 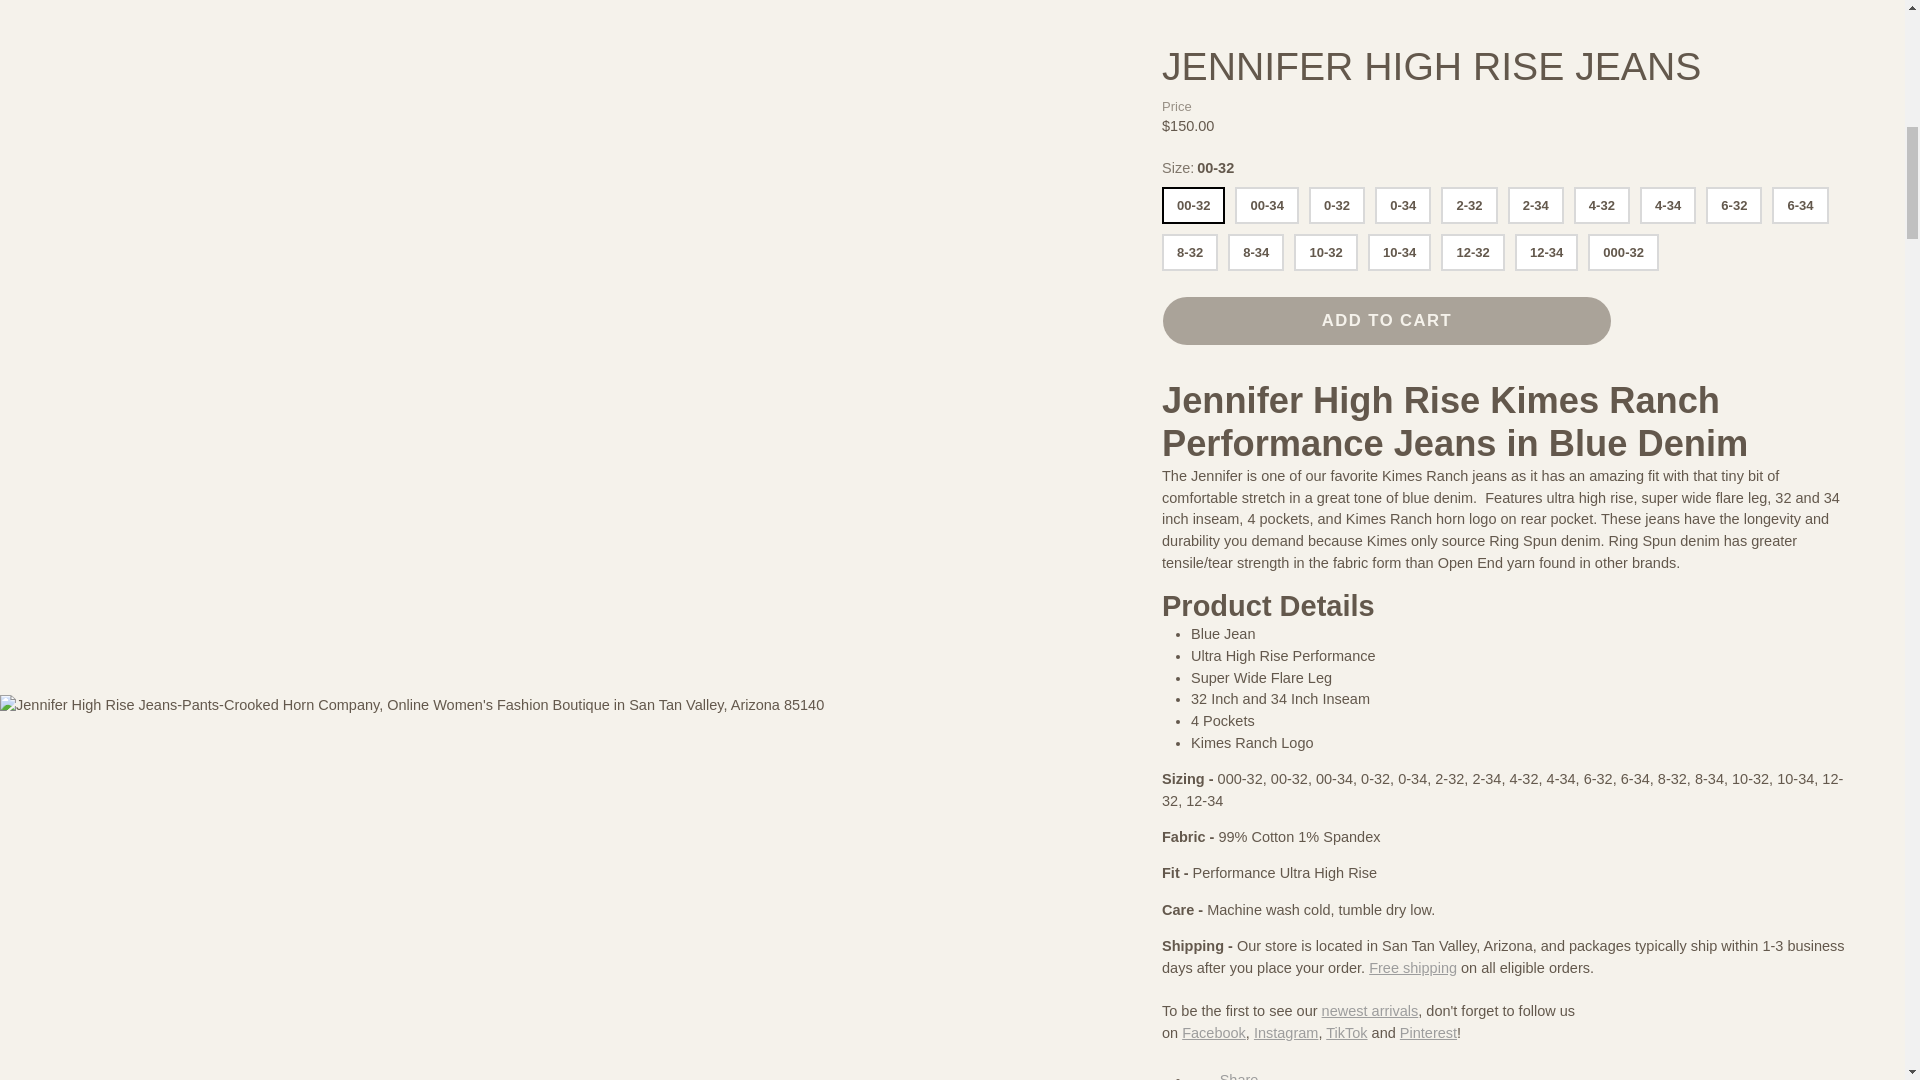 What do you see at coordinates (1285, 76) in the screenshot?
I see `Instagram` at bounding box center [1285, 76].